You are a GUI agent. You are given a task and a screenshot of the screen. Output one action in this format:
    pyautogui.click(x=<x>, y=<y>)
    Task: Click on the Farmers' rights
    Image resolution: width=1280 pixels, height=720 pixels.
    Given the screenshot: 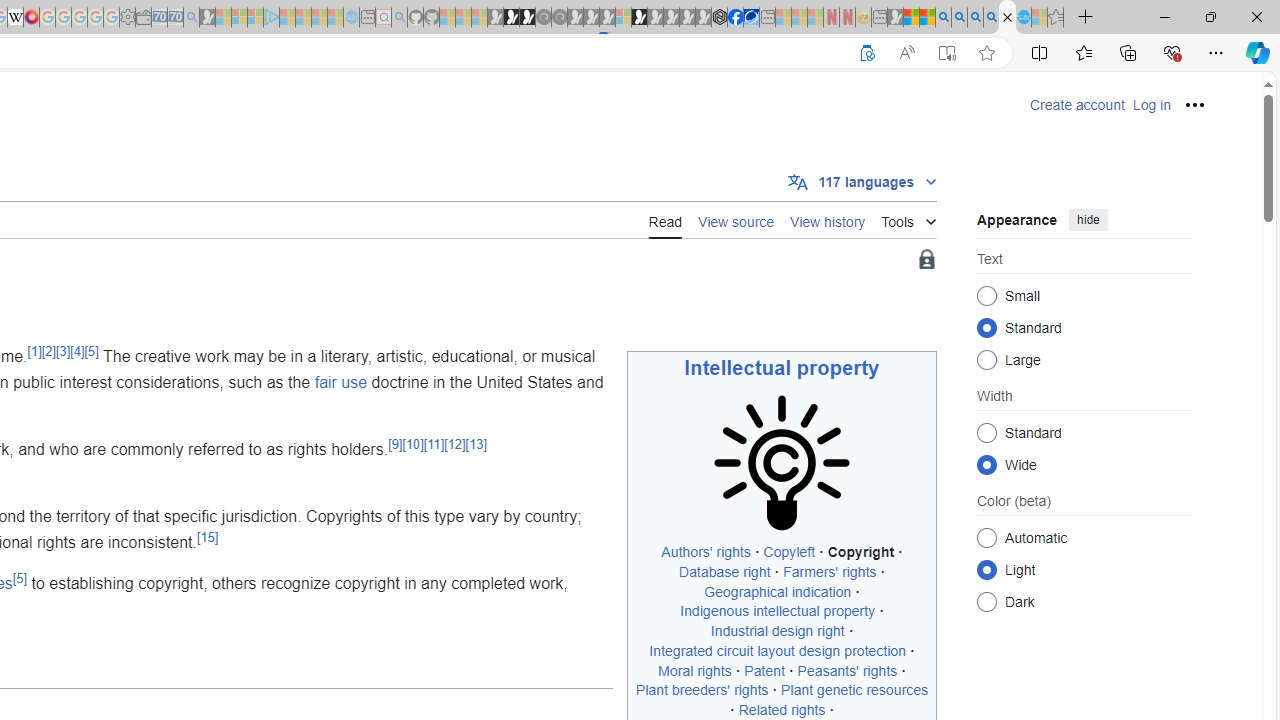 What is the action you would take?
    pyautogui.click(x=830, y=572)
    